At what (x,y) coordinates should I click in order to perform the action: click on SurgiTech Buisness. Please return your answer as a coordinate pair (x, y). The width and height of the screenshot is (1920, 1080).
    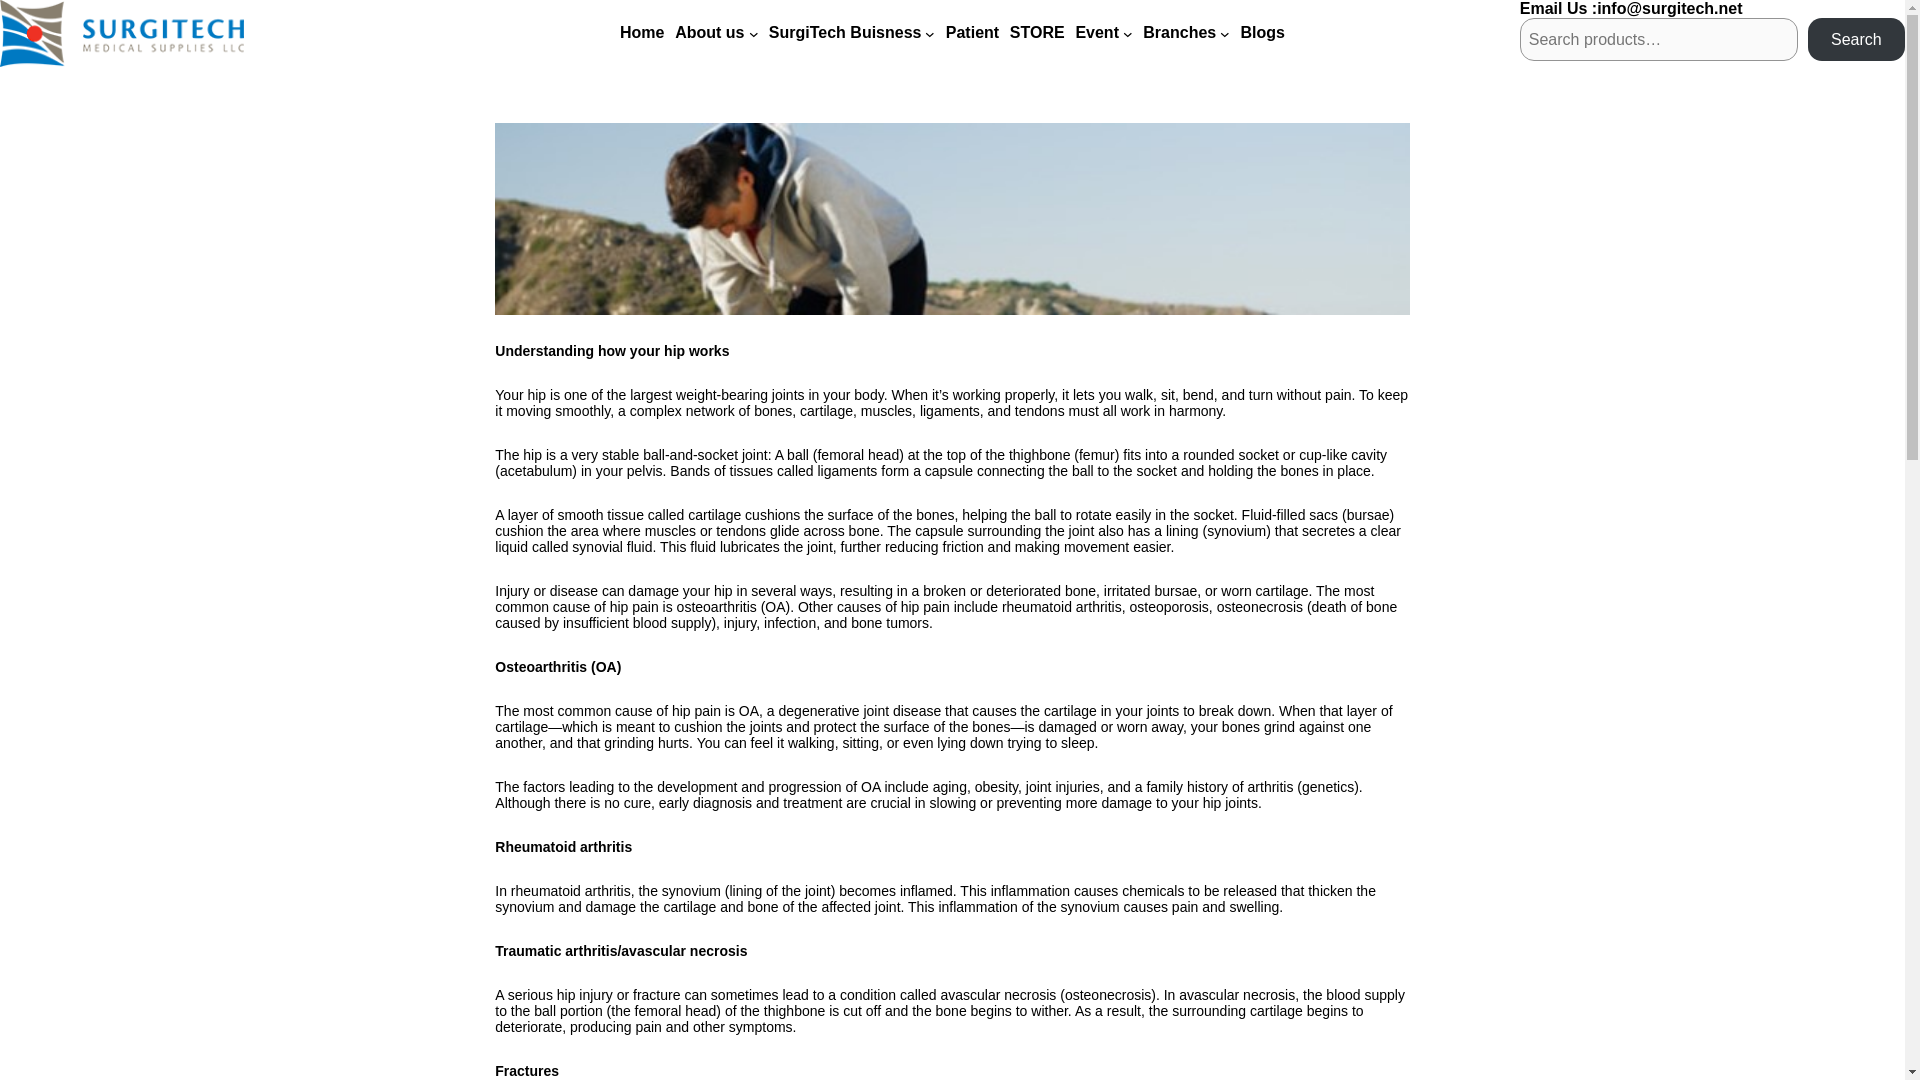
    Looking at the image, I should click on (845, 32).